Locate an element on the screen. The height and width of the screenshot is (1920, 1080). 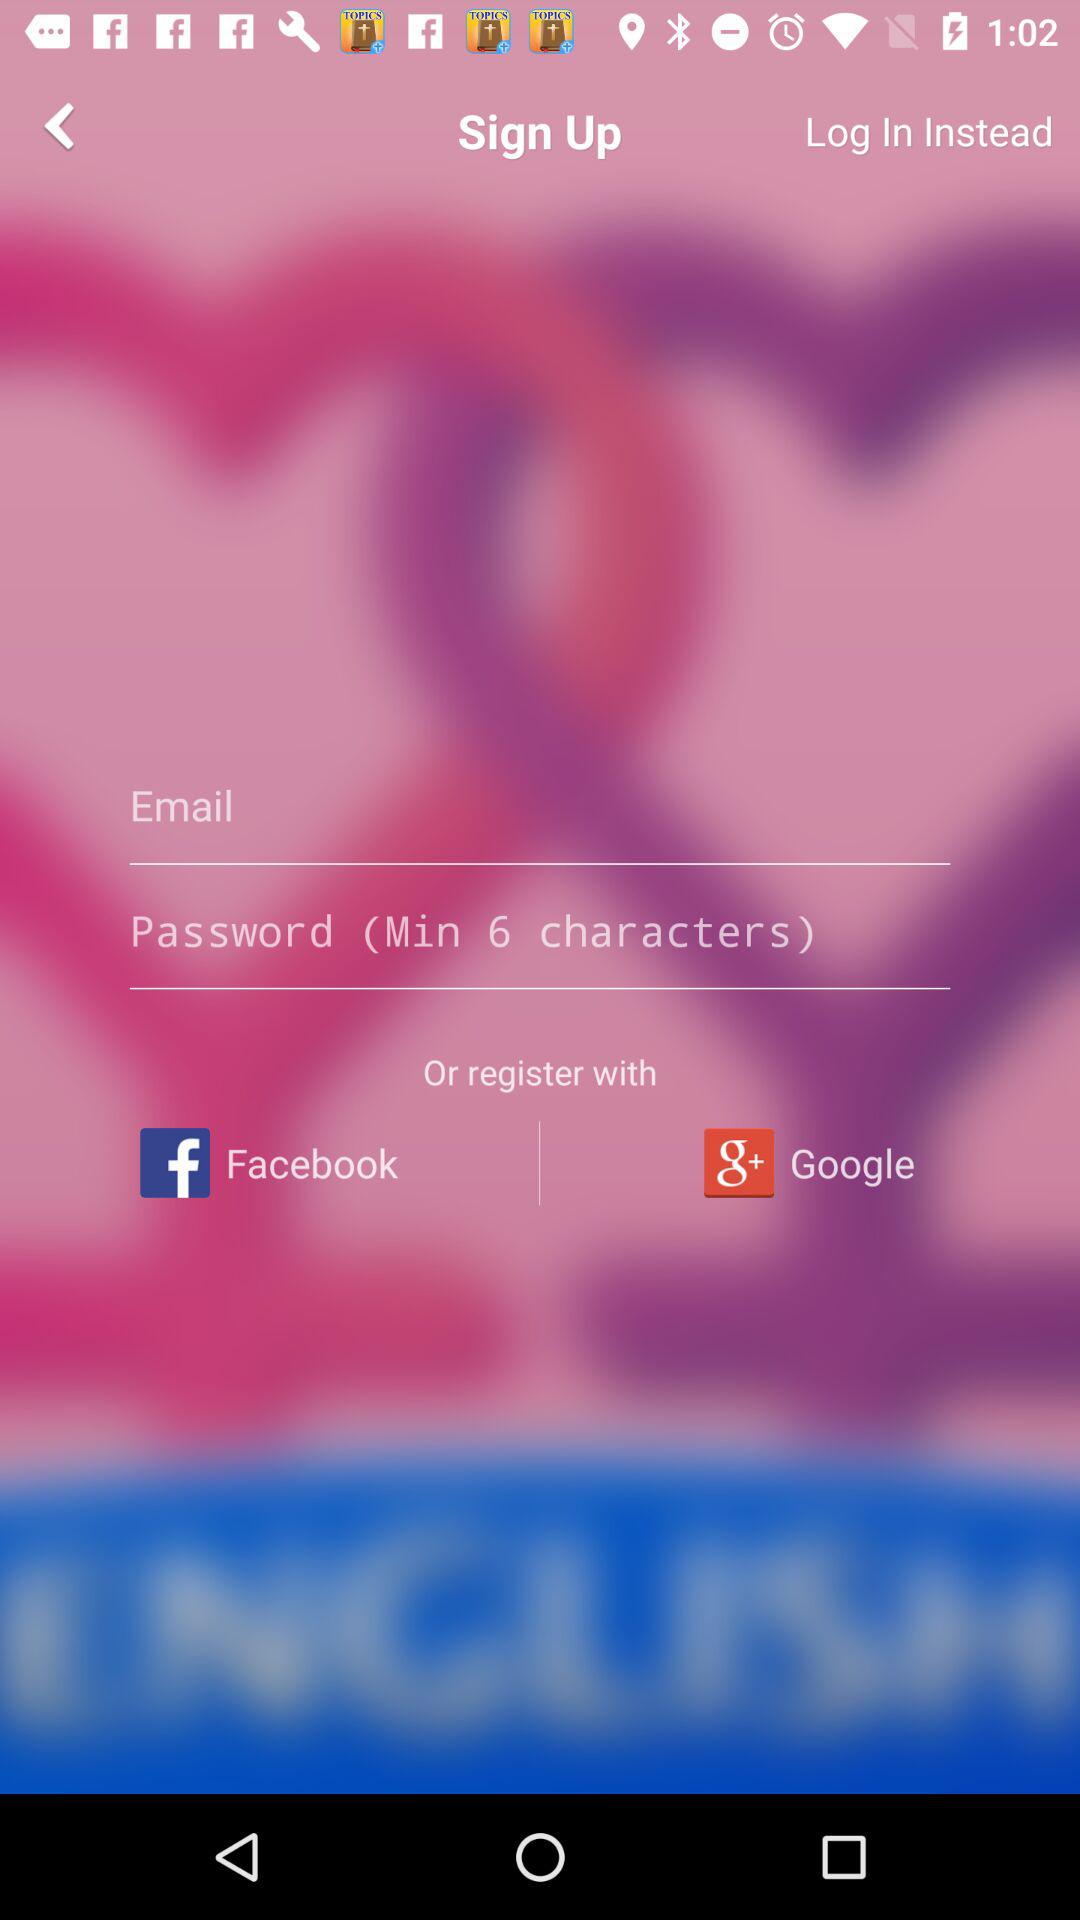
back is located at coordinates (63, 126).